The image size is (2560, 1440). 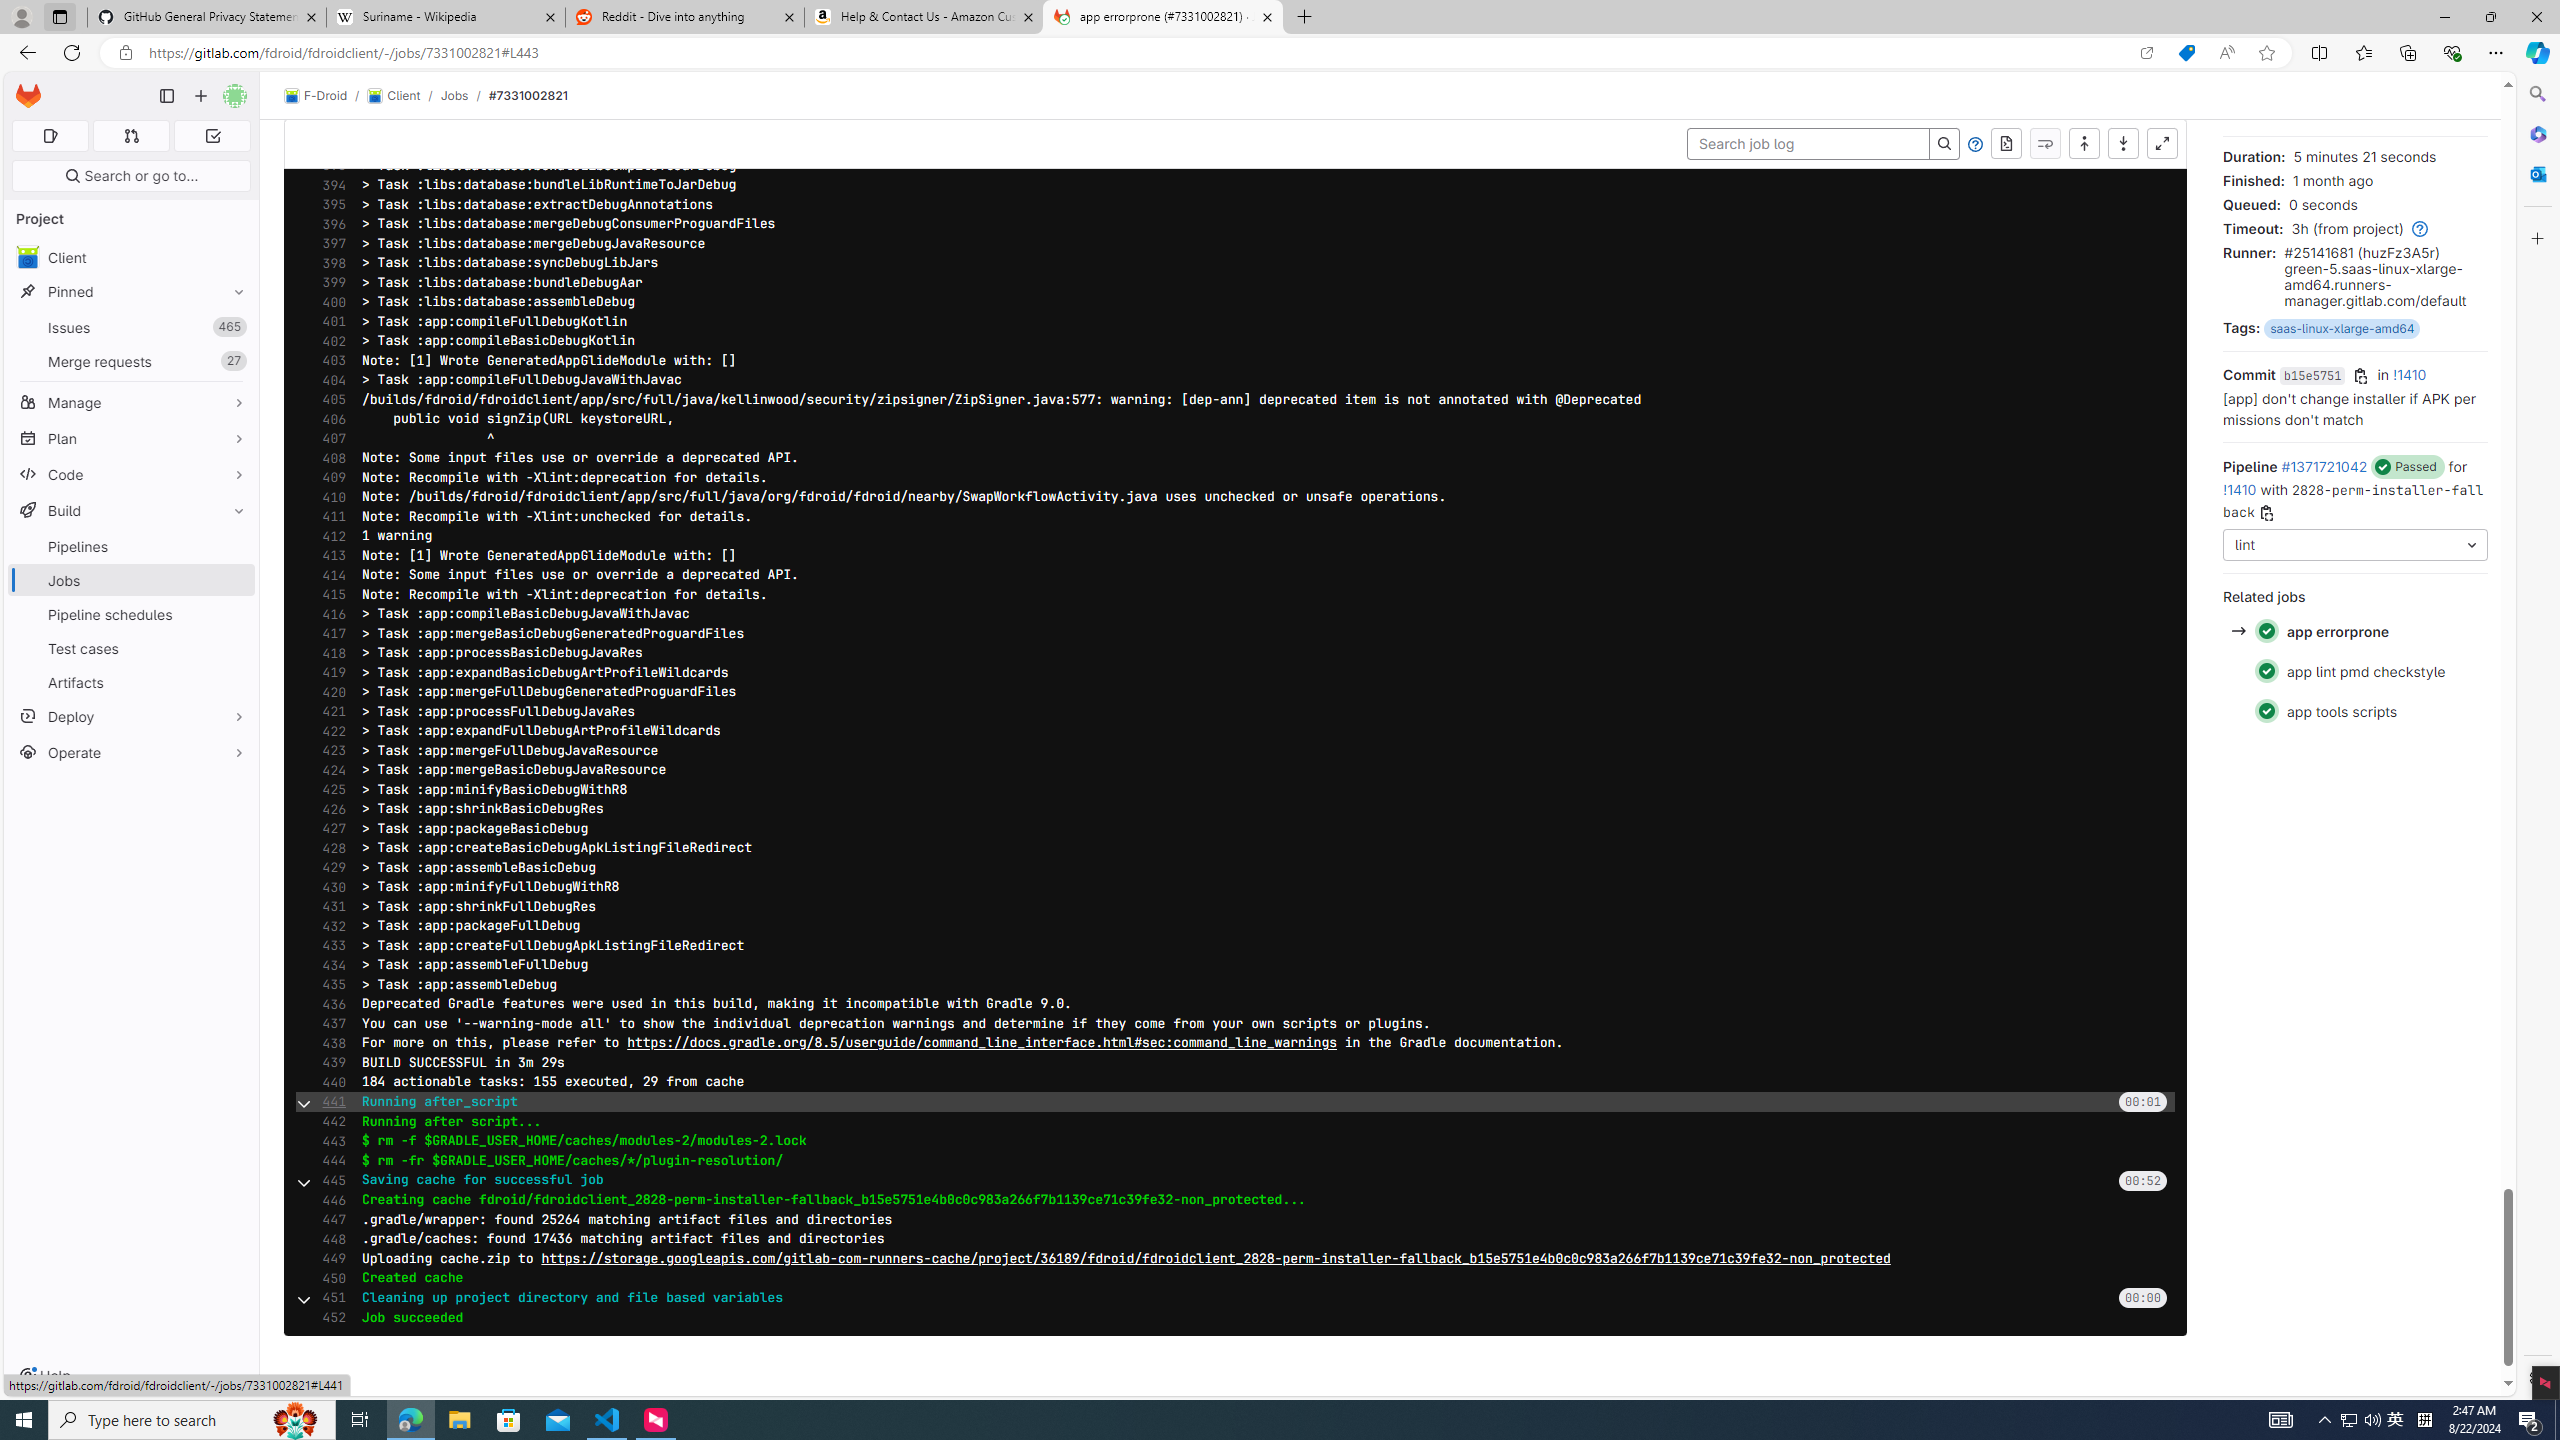 I want to click on Primary navigation sidebar, so click(x=166, y=96).